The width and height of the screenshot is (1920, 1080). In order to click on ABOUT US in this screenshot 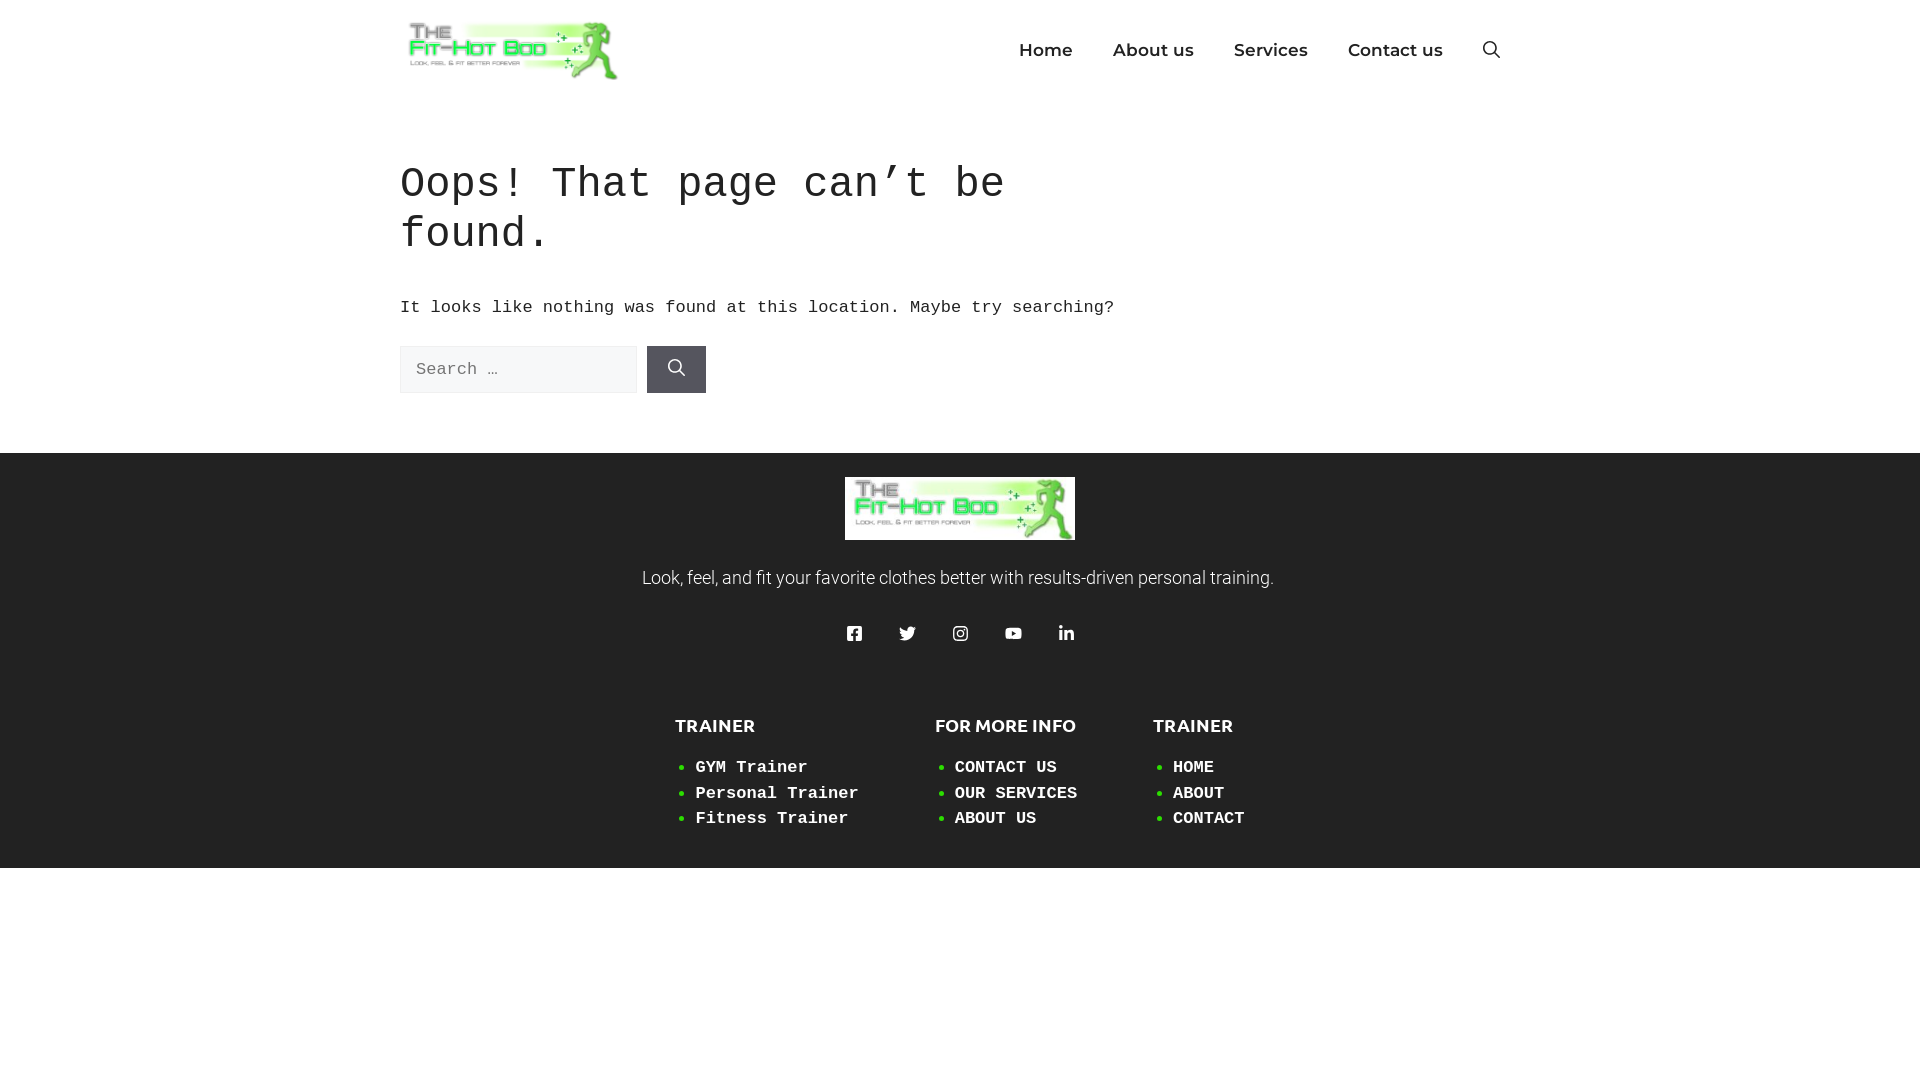, I will do `click(996, 818)`.